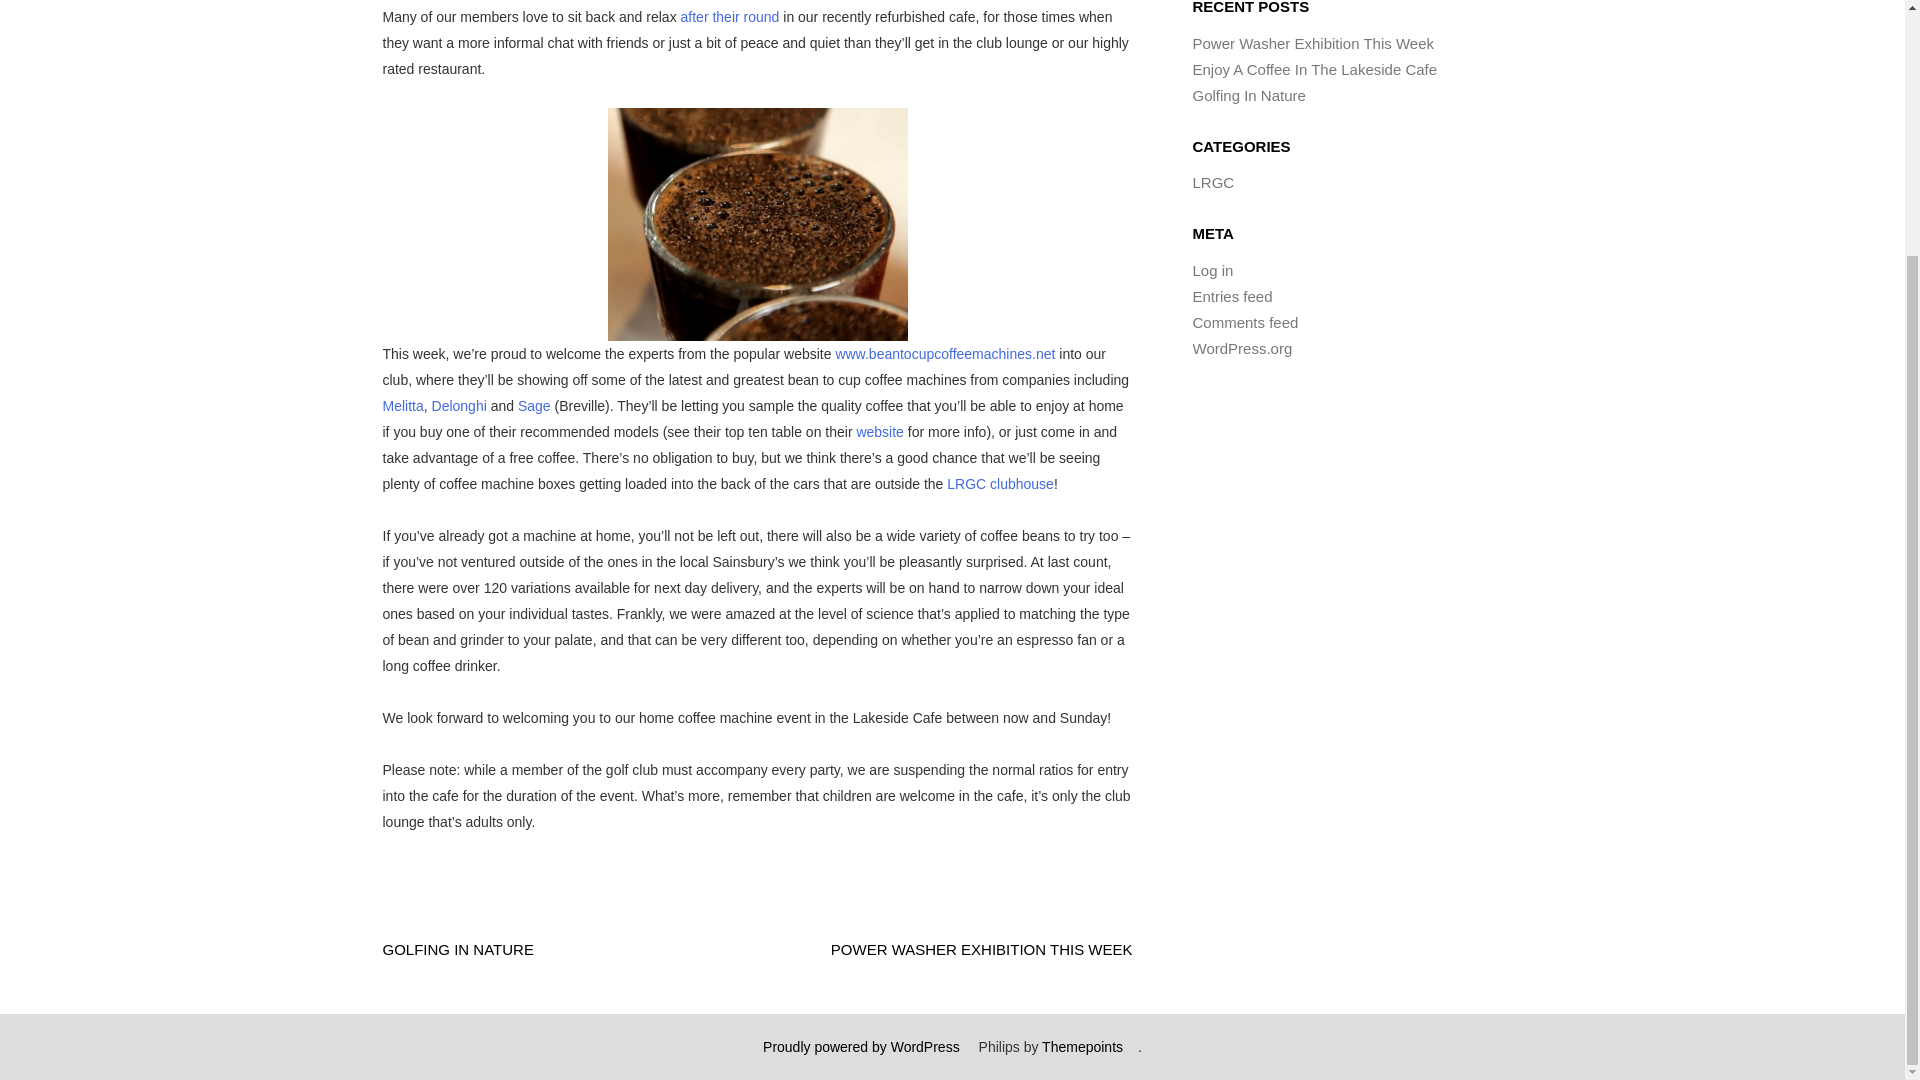 The height and width of the screenshot is (1080, 1920). What do you see at coordinates (730, 16) in the screenshot?
I see `after their round` at bounding box center [730, 16].